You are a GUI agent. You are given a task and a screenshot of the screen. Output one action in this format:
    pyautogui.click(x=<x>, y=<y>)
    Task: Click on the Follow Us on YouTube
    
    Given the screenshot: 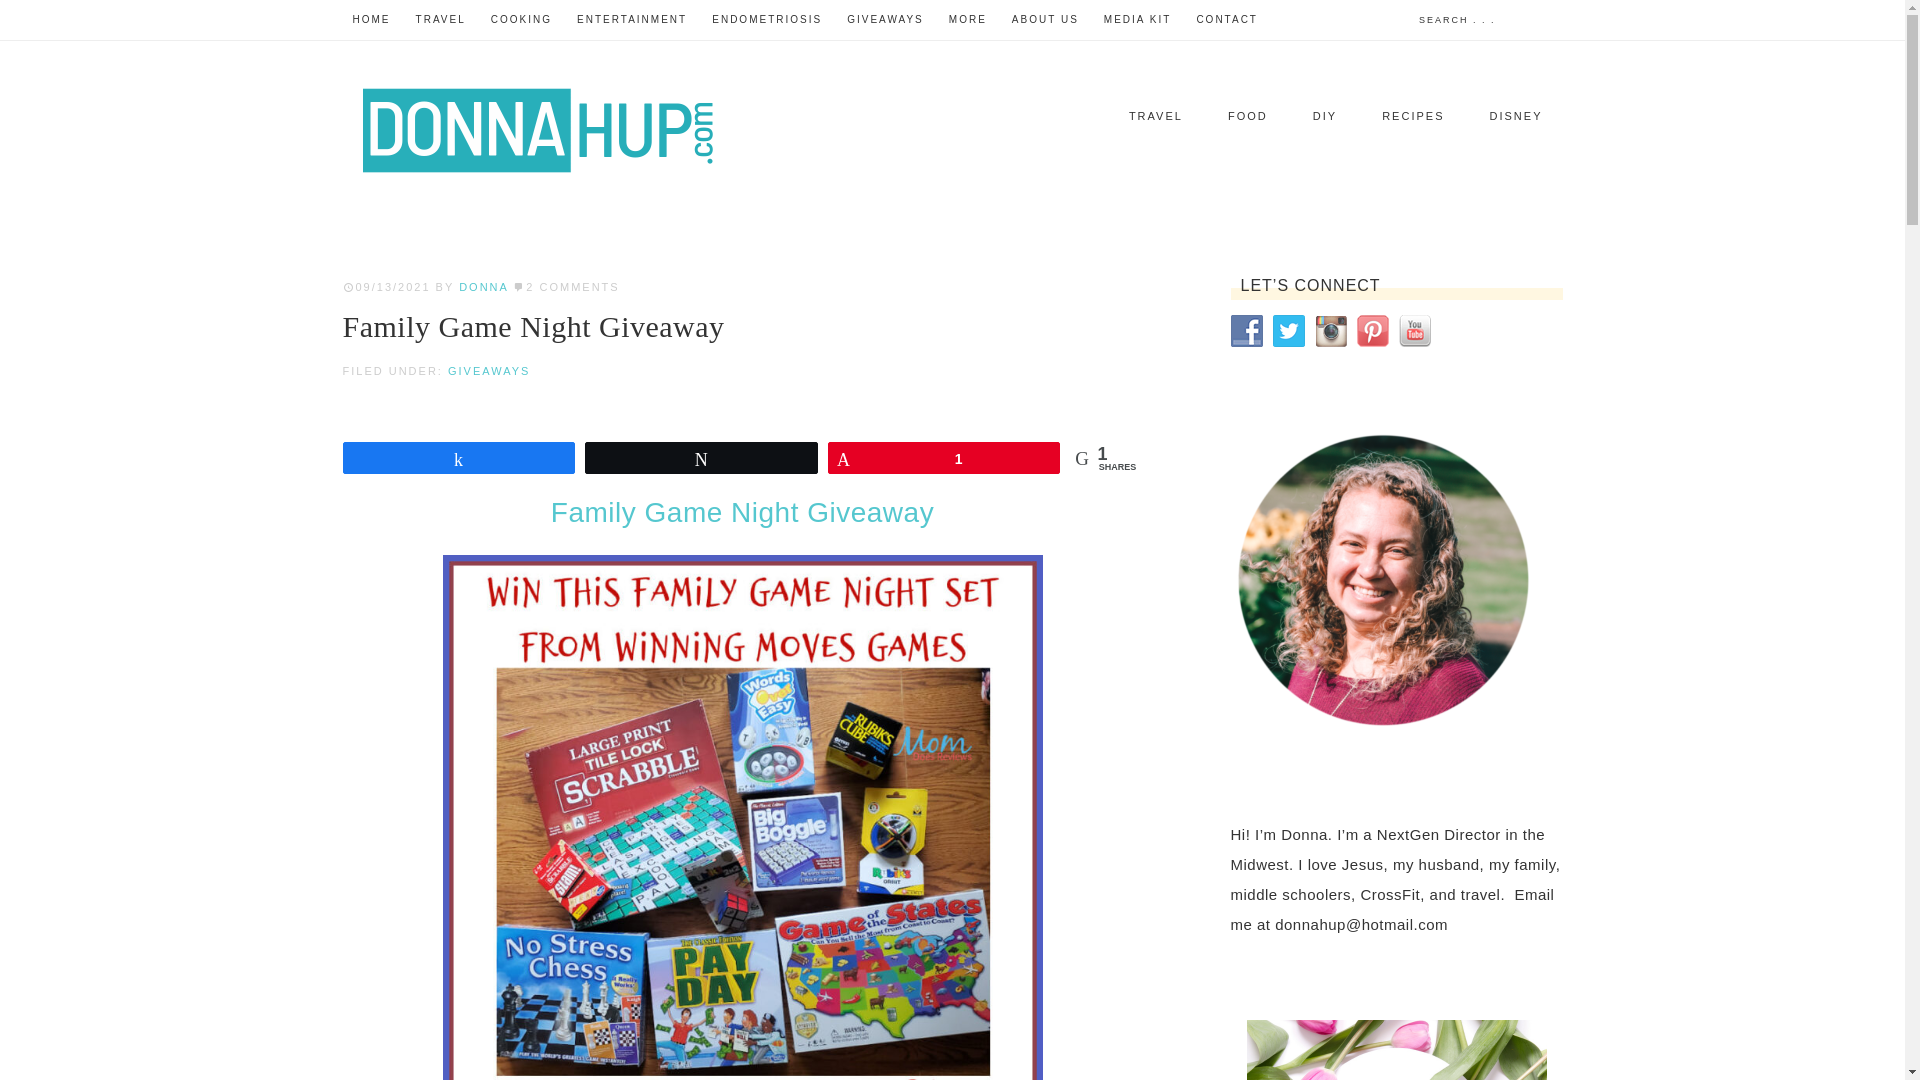 What is the action you would take?
    pyautogui.click(x=1414, y=330)
    